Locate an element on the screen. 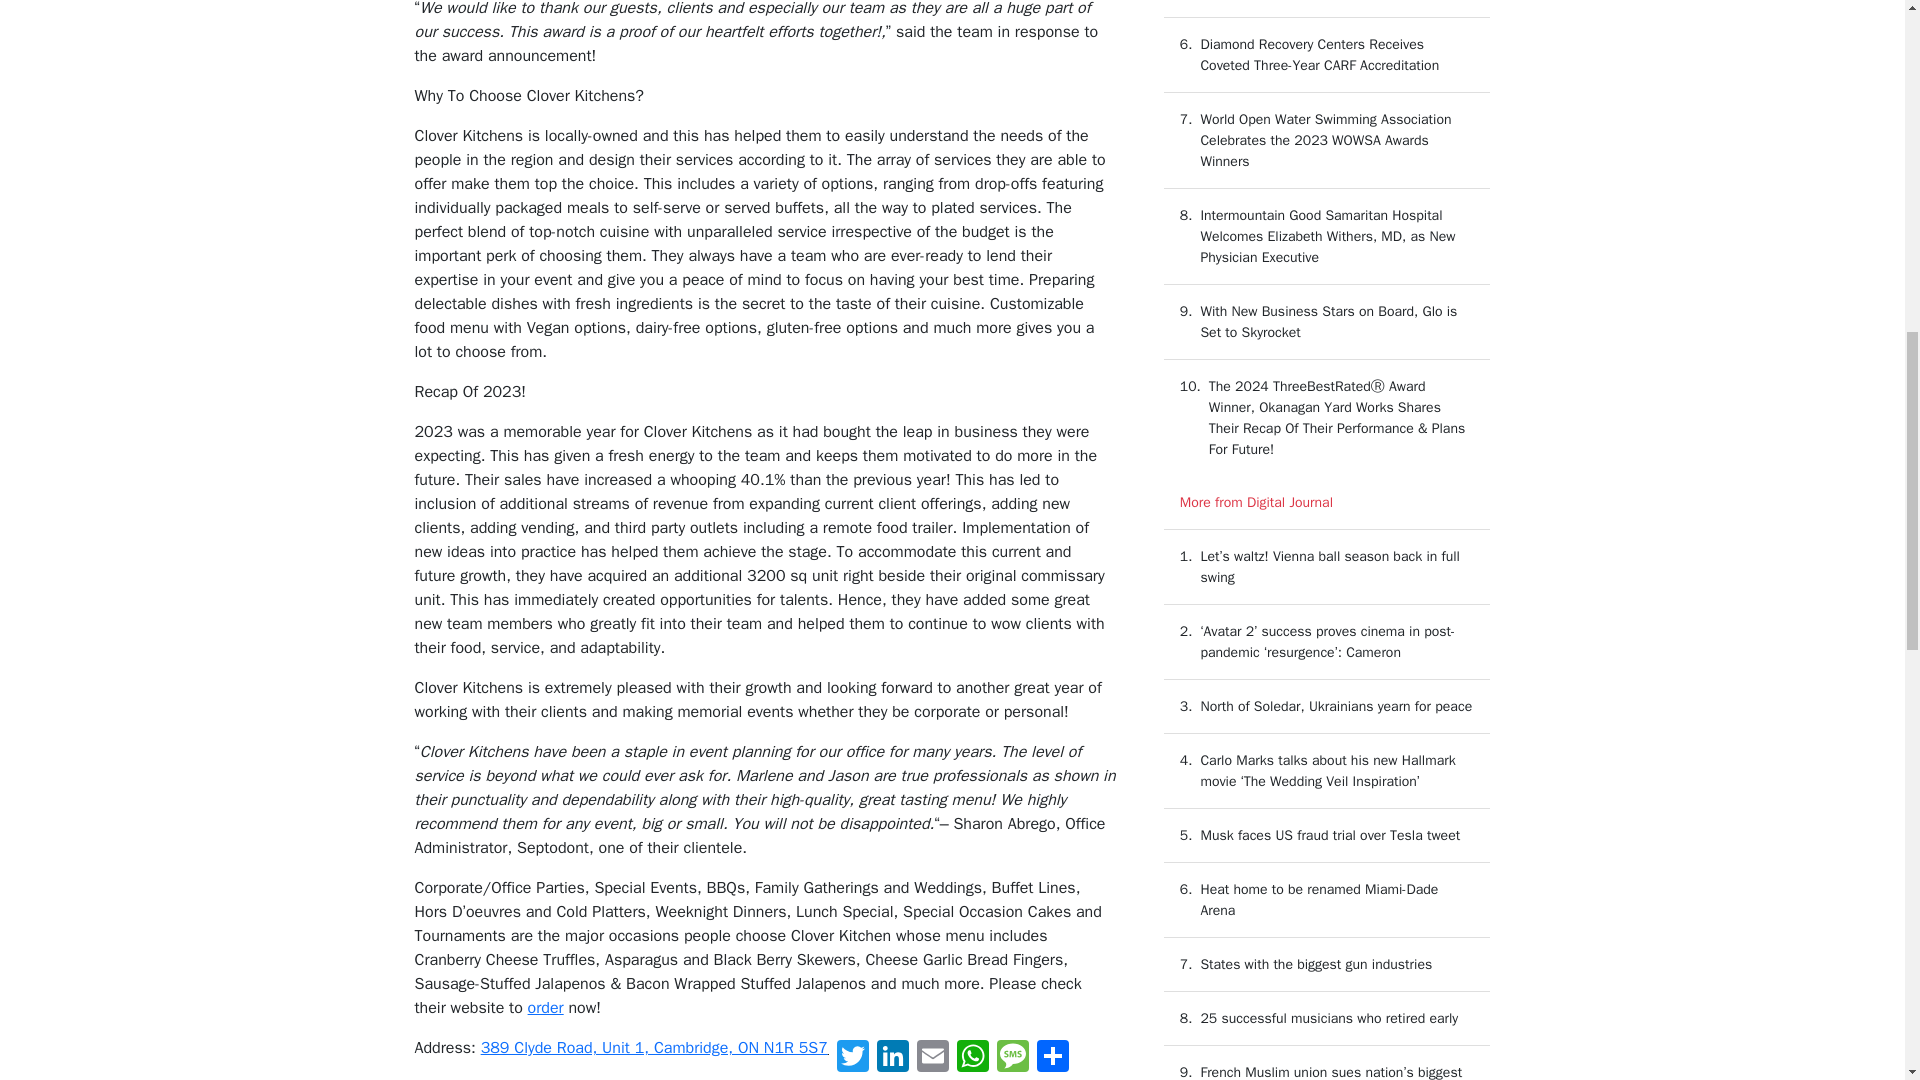  Musk faces US fraud trial over Tesla tweet is located at coordinates (1330, 835).